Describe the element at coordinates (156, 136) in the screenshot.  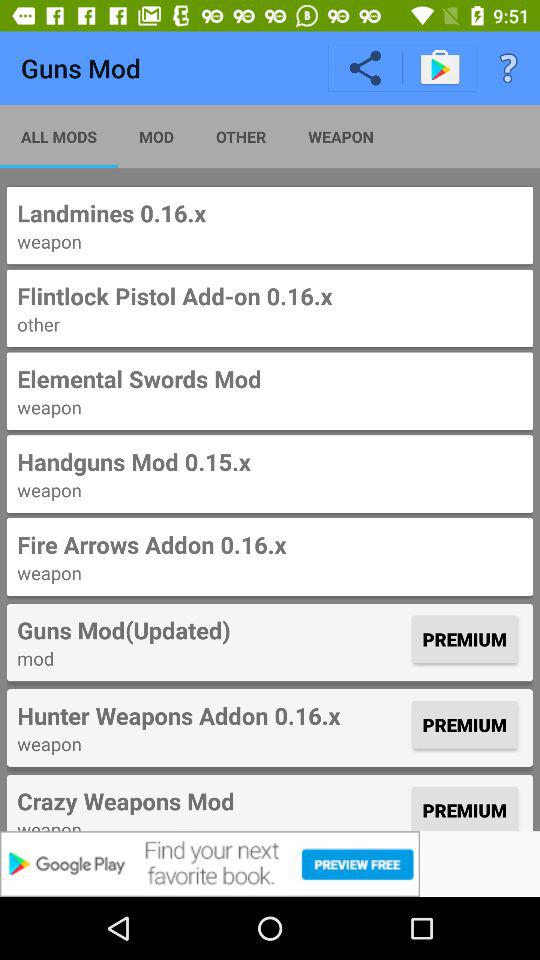
I see `click on mod which is shown next to all mods` at that location.